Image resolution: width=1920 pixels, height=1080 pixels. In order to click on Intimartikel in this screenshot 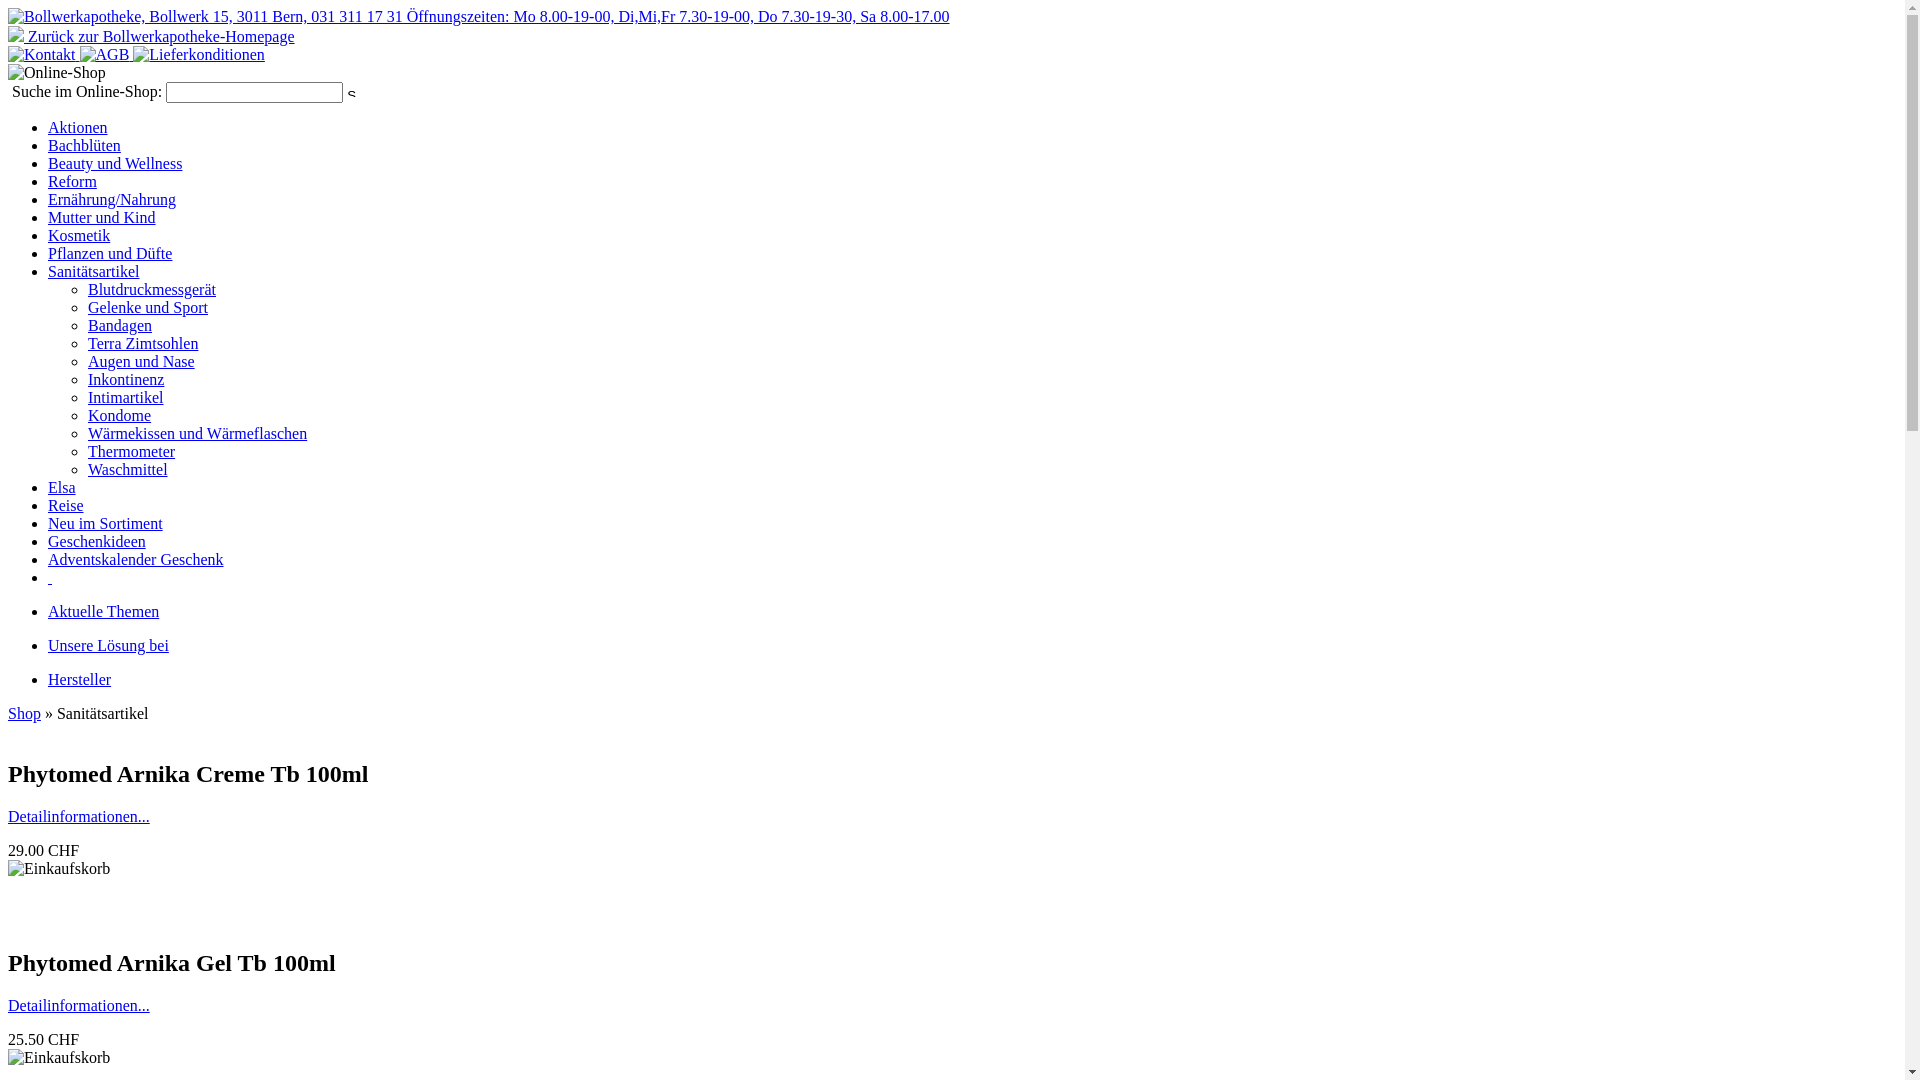, I will do `click(126, 398)`.